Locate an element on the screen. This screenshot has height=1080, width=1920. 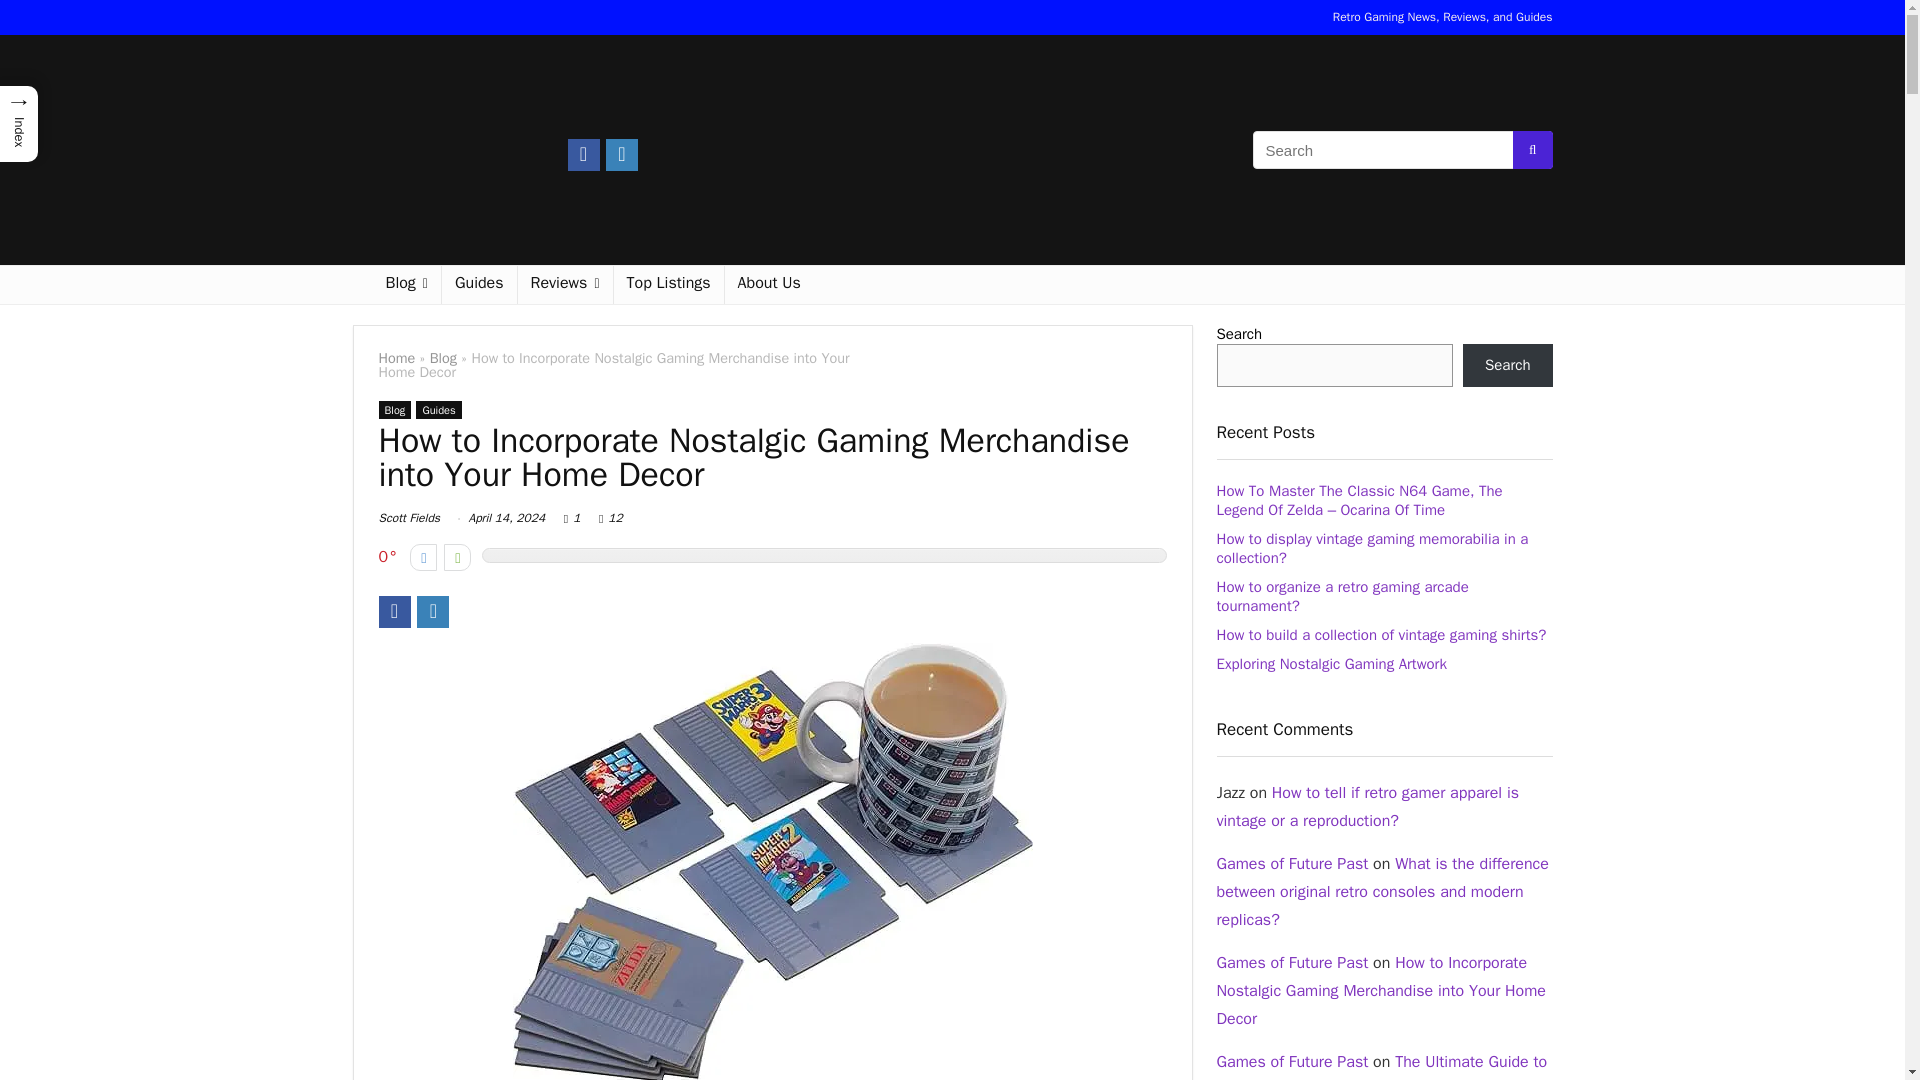
Home is located at coordinates (396, 358).